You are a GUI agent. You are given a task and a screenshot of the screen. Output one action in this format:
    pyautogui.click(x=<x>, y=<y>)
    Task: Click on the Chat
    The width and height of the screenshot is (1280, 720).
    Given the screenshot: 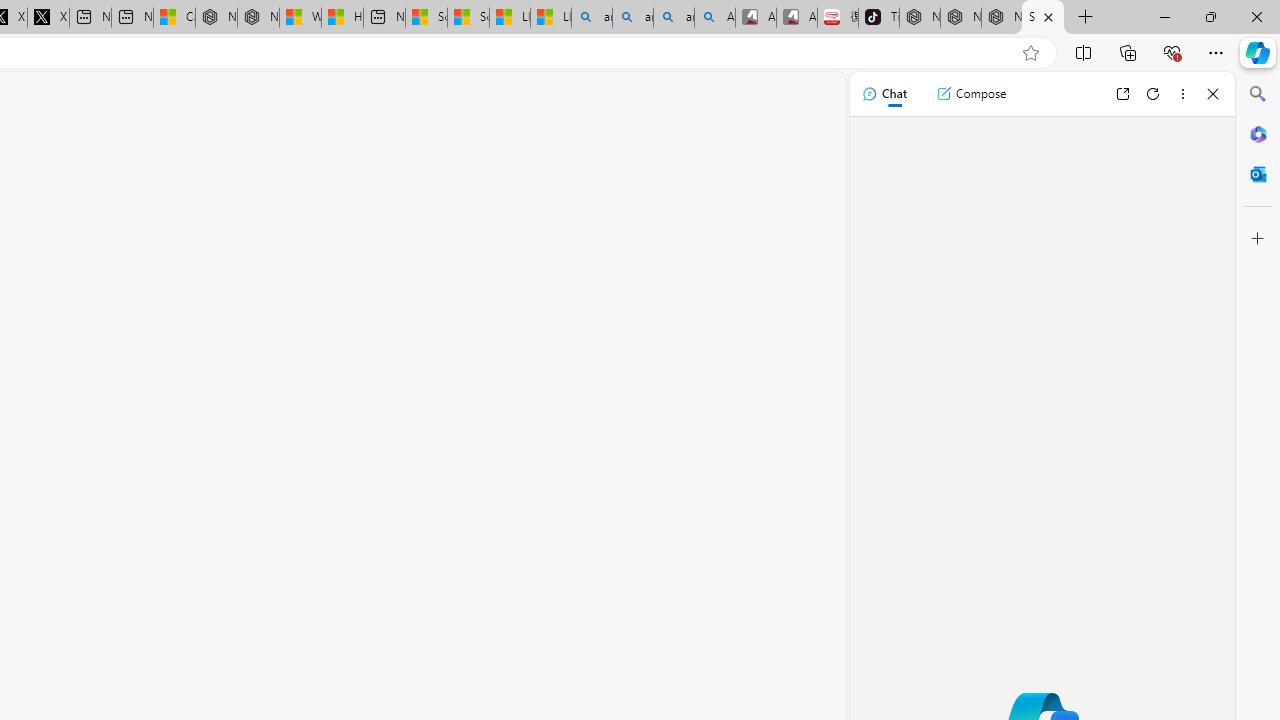 What is the action you would take?
    pyautogui.click(x=884, y=94)
    